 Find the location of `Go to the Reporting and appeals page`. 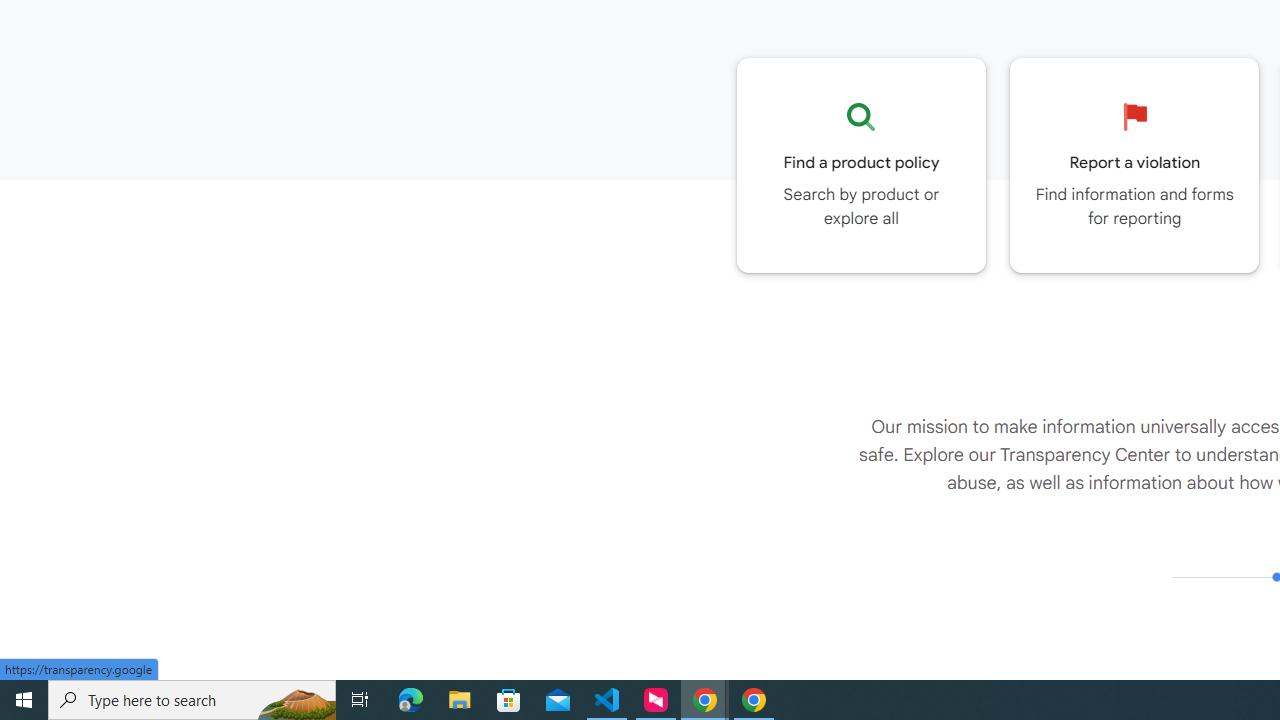

Go to the Reporting and appeals page is located at coordinates (1134, 165).